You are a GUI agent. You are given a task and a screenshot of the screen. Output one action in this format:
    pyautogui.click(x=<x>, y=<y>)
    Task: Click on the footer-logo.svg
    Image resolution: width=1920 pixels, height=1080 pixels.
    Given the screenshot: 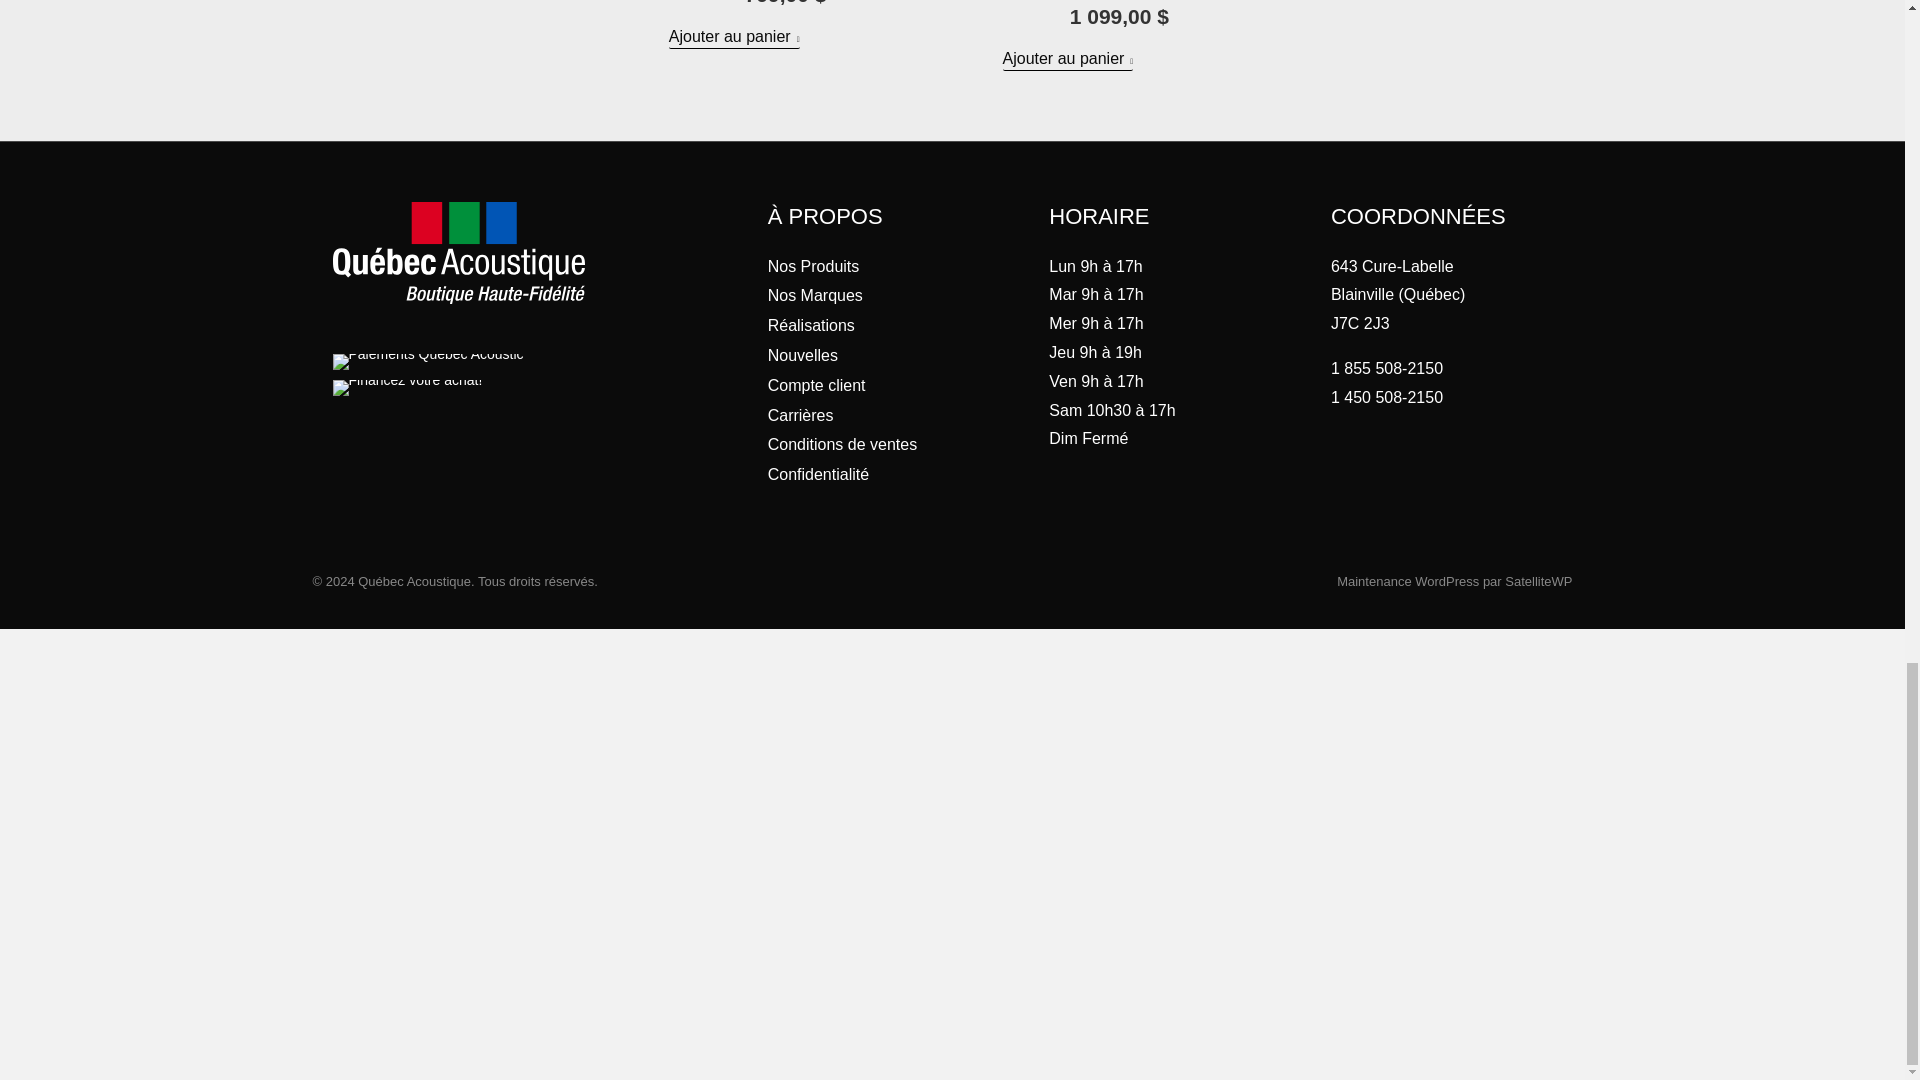 What is the action you would take?
    pyautogui.click(x=458, y=252)
    